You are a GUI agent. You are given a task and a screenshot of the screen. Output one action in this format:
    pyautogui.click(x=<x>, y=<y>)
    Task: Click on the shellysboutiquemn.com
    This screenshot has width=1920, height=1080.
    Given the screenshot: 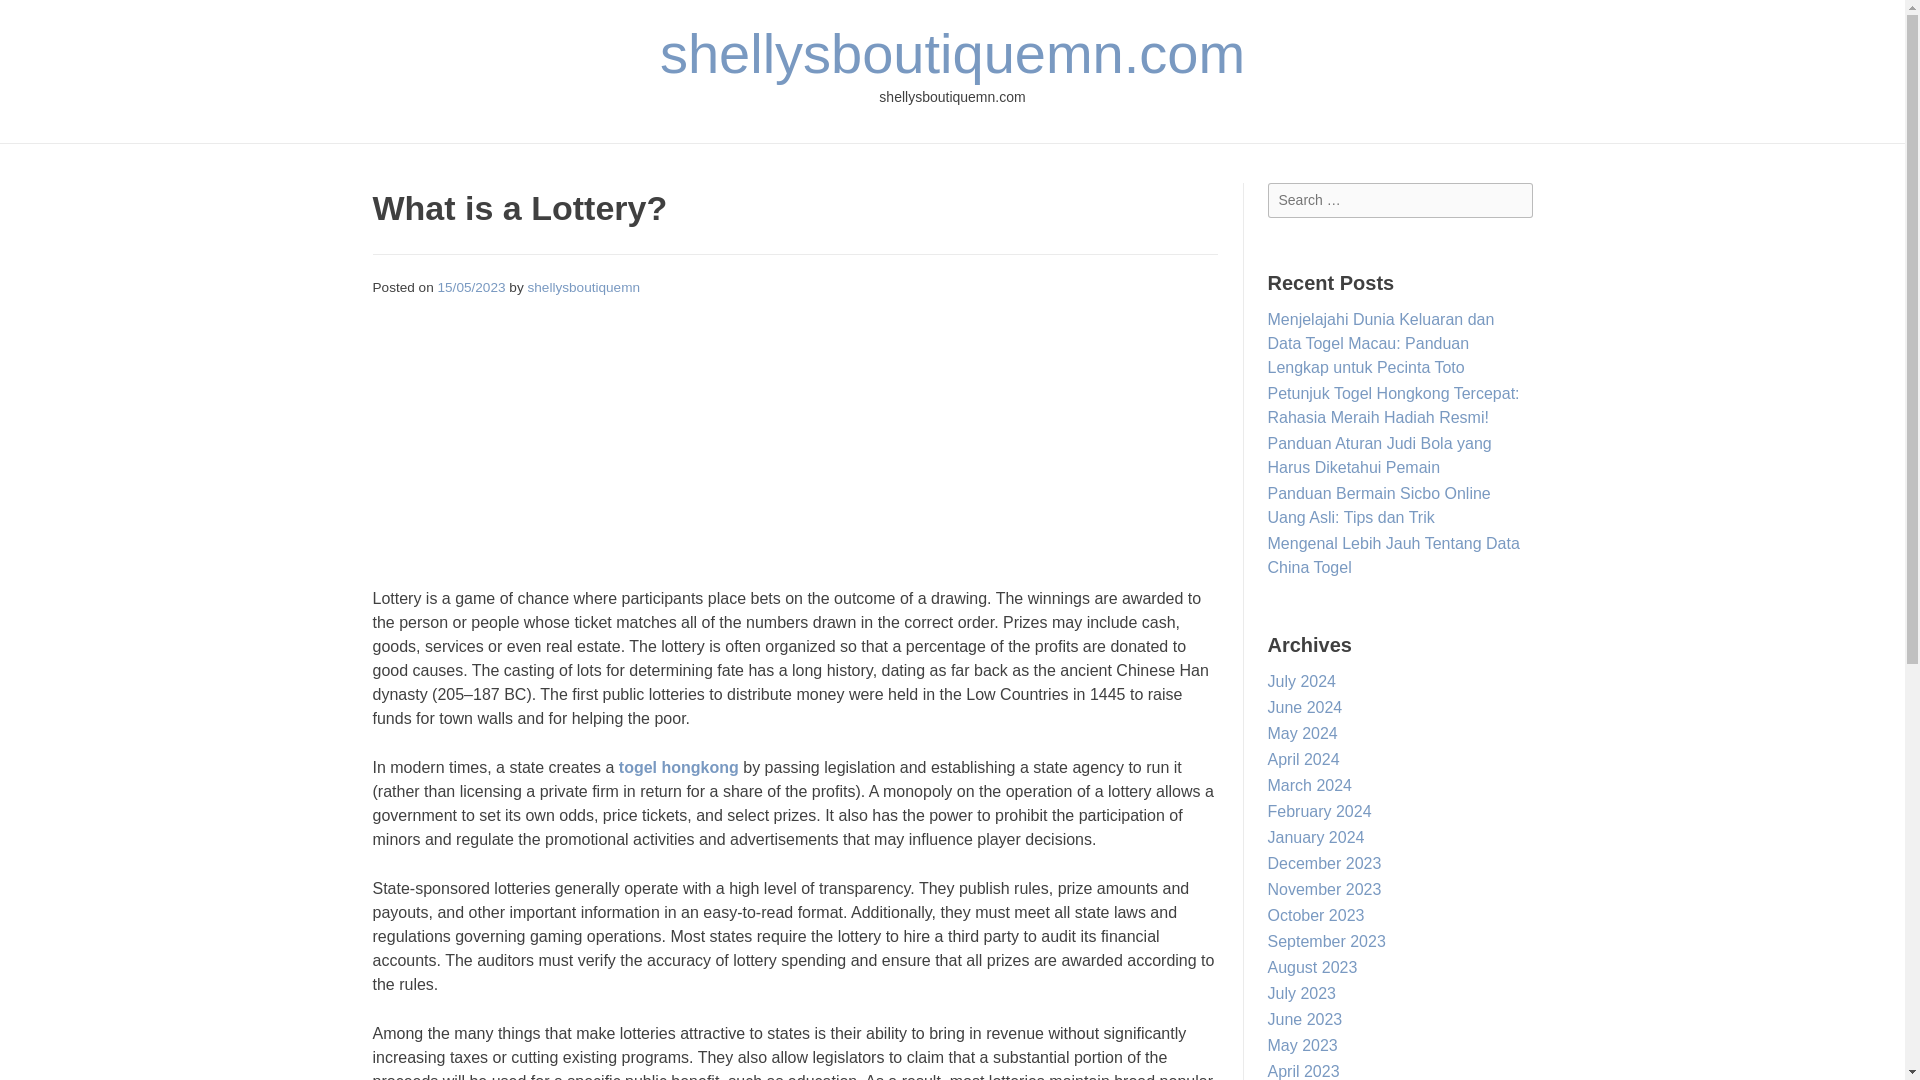 What is the action you would take?
    pyautogui.click(x=952, y=53)
    